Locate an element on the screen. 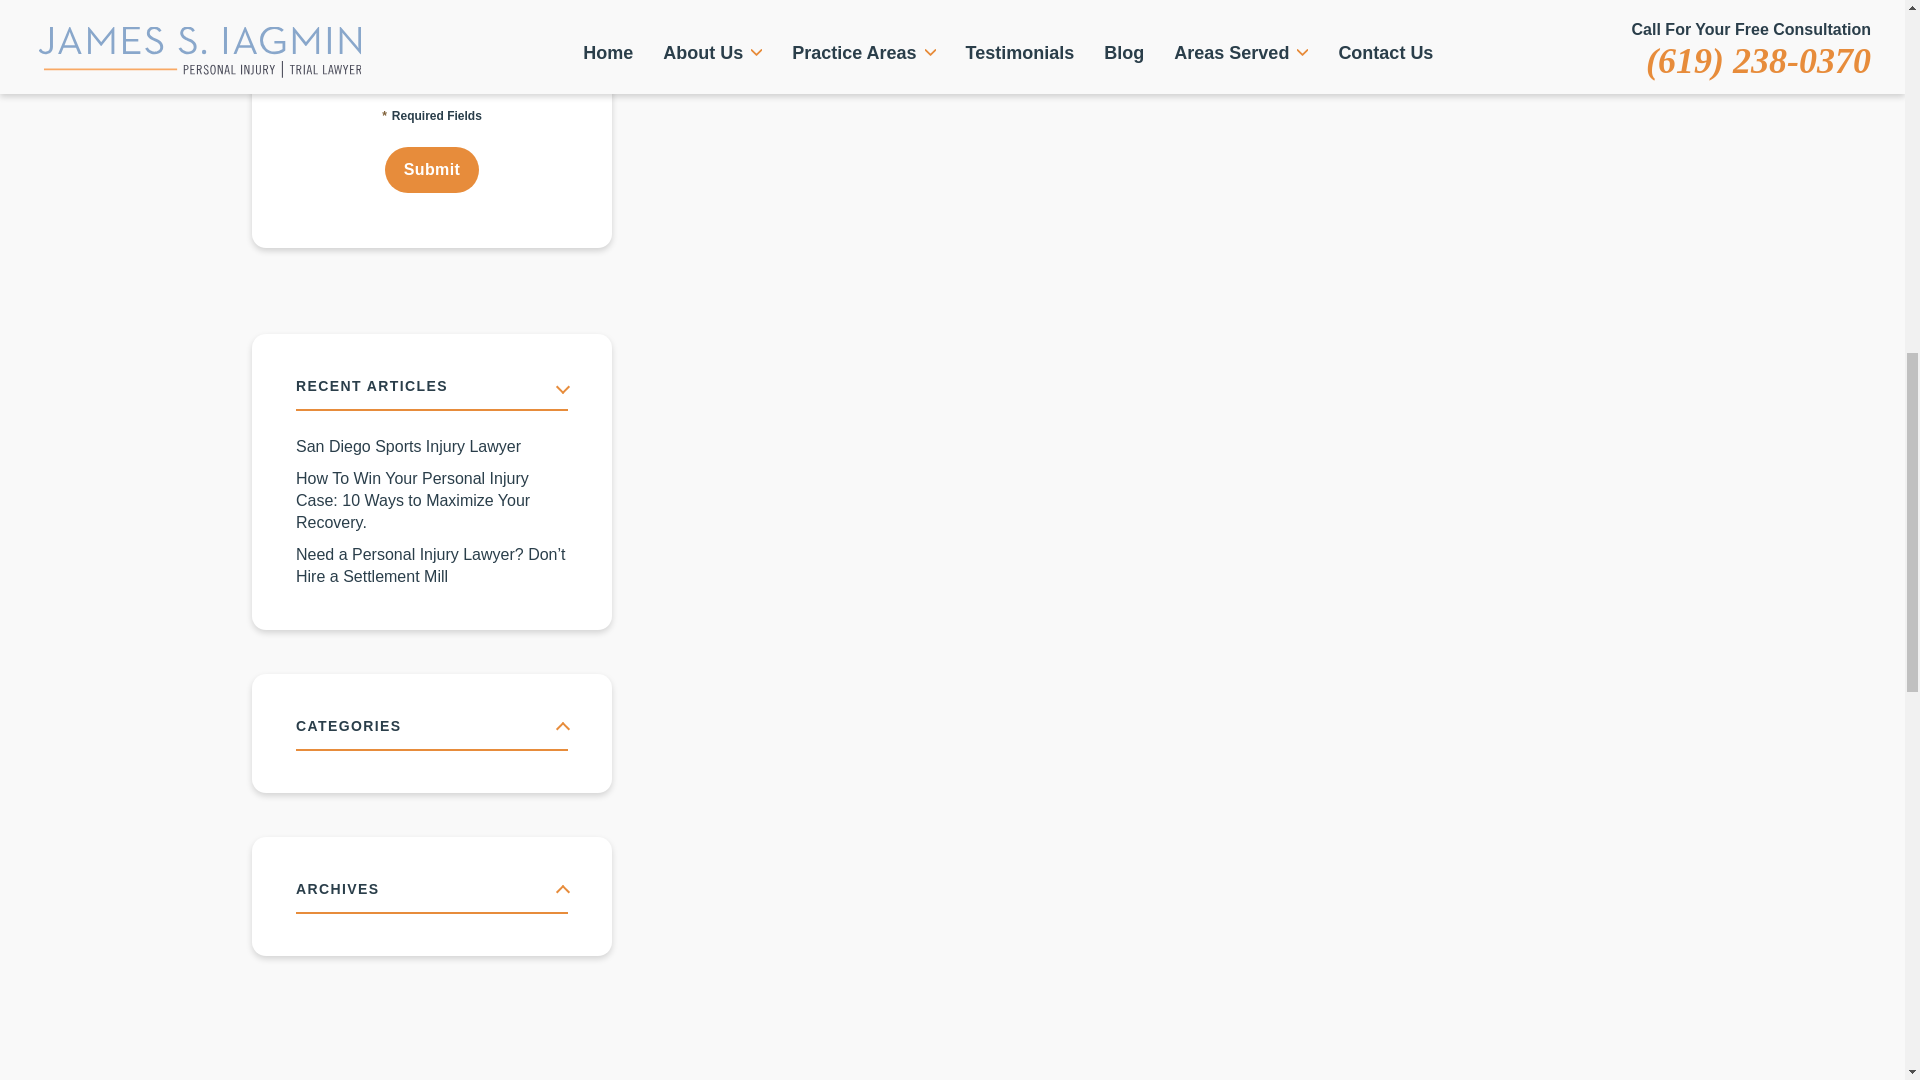  Submit is located at coordinates (432, 170).